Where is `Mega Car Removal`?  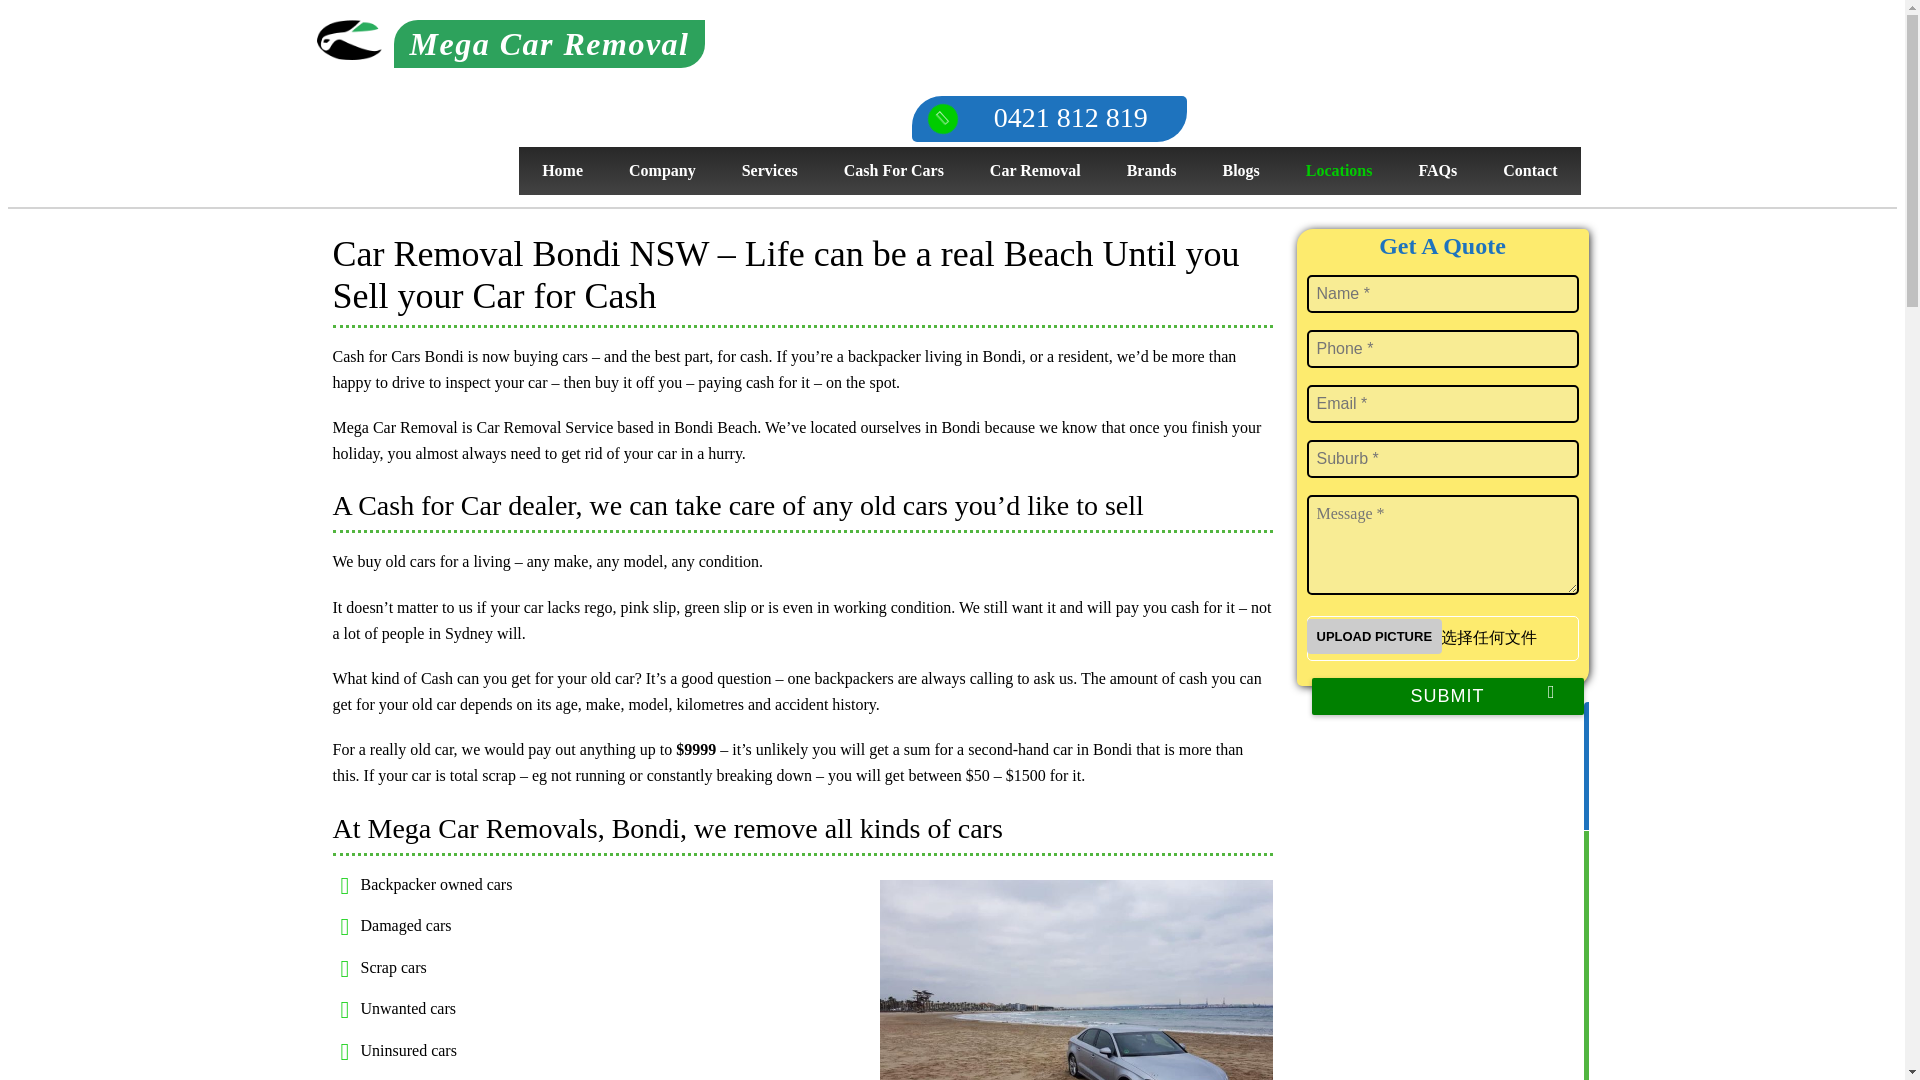 Mega Car Removal is located at coordinates (562, 170).